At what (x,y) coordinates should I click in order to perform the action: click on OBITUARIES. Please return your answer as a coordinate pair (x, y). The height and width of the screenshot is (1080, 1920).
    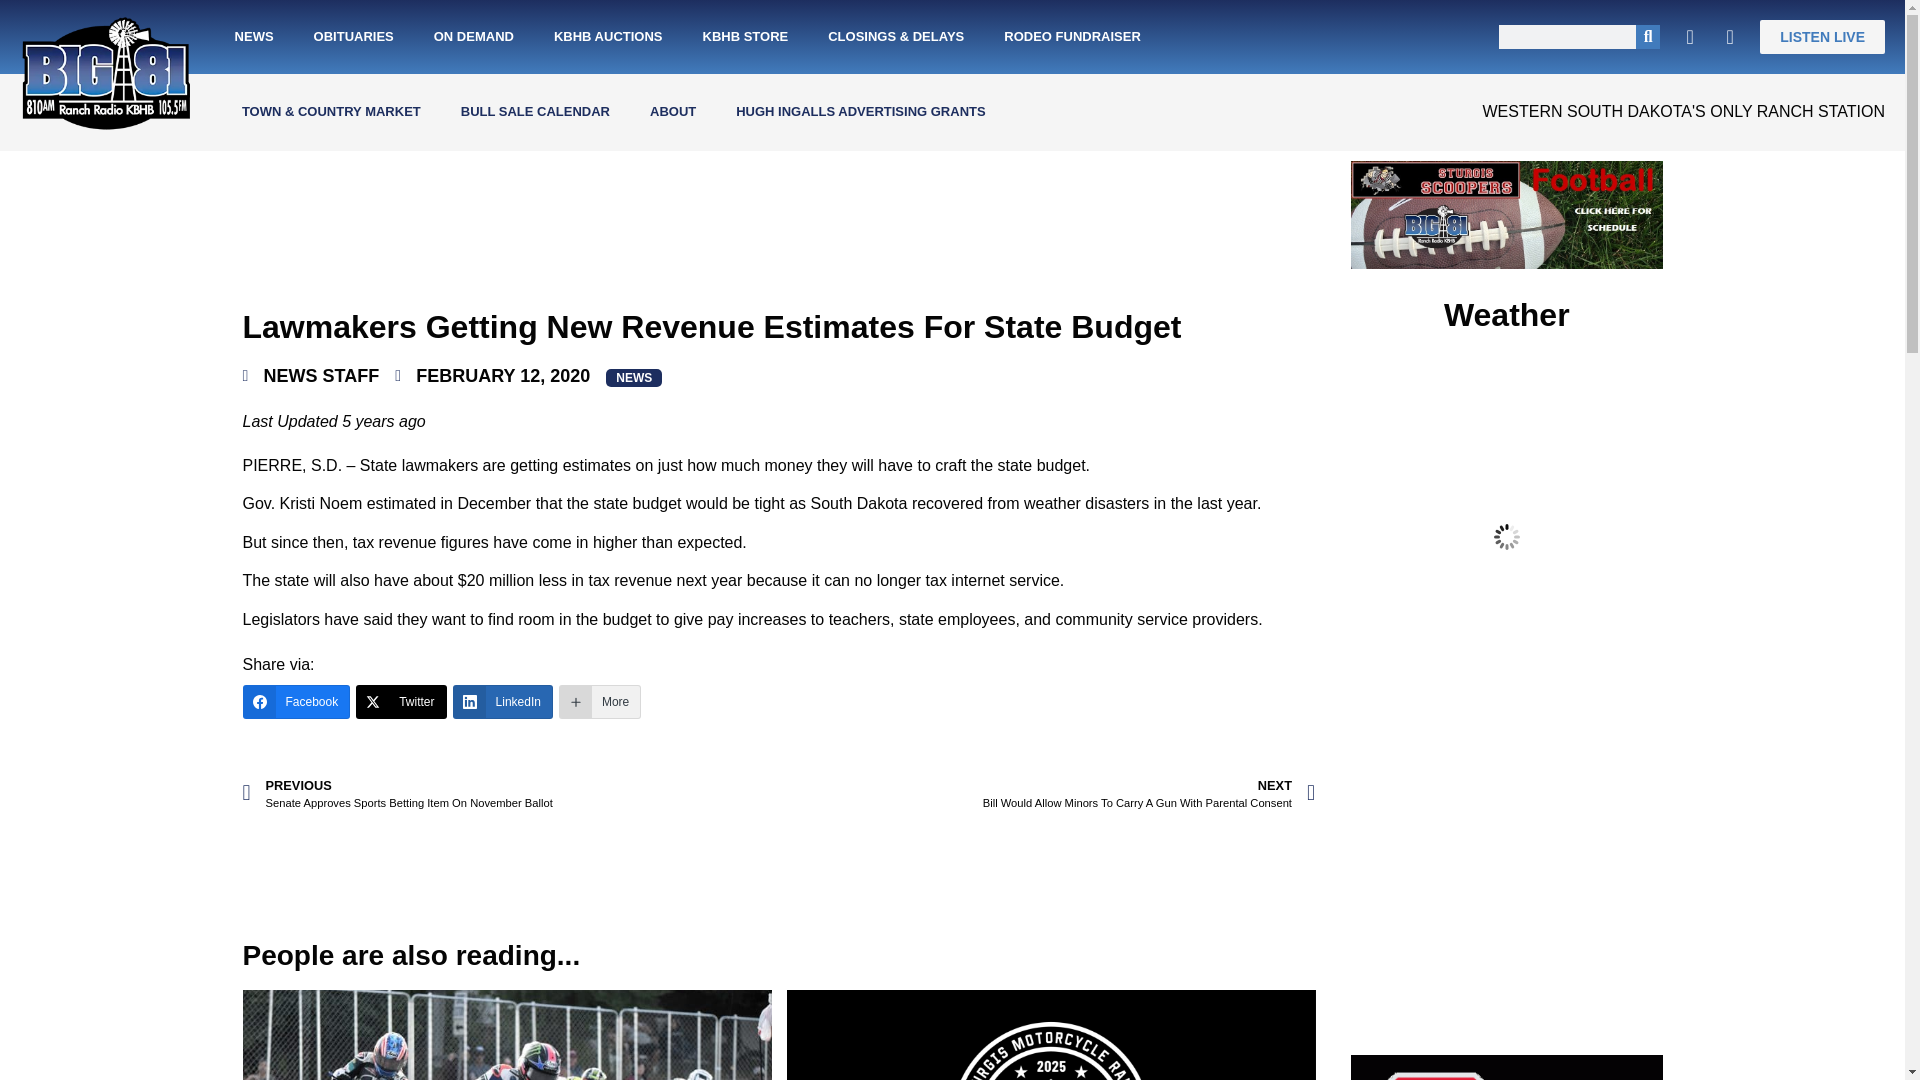
    Looking at the image, I should click on (354, 37).